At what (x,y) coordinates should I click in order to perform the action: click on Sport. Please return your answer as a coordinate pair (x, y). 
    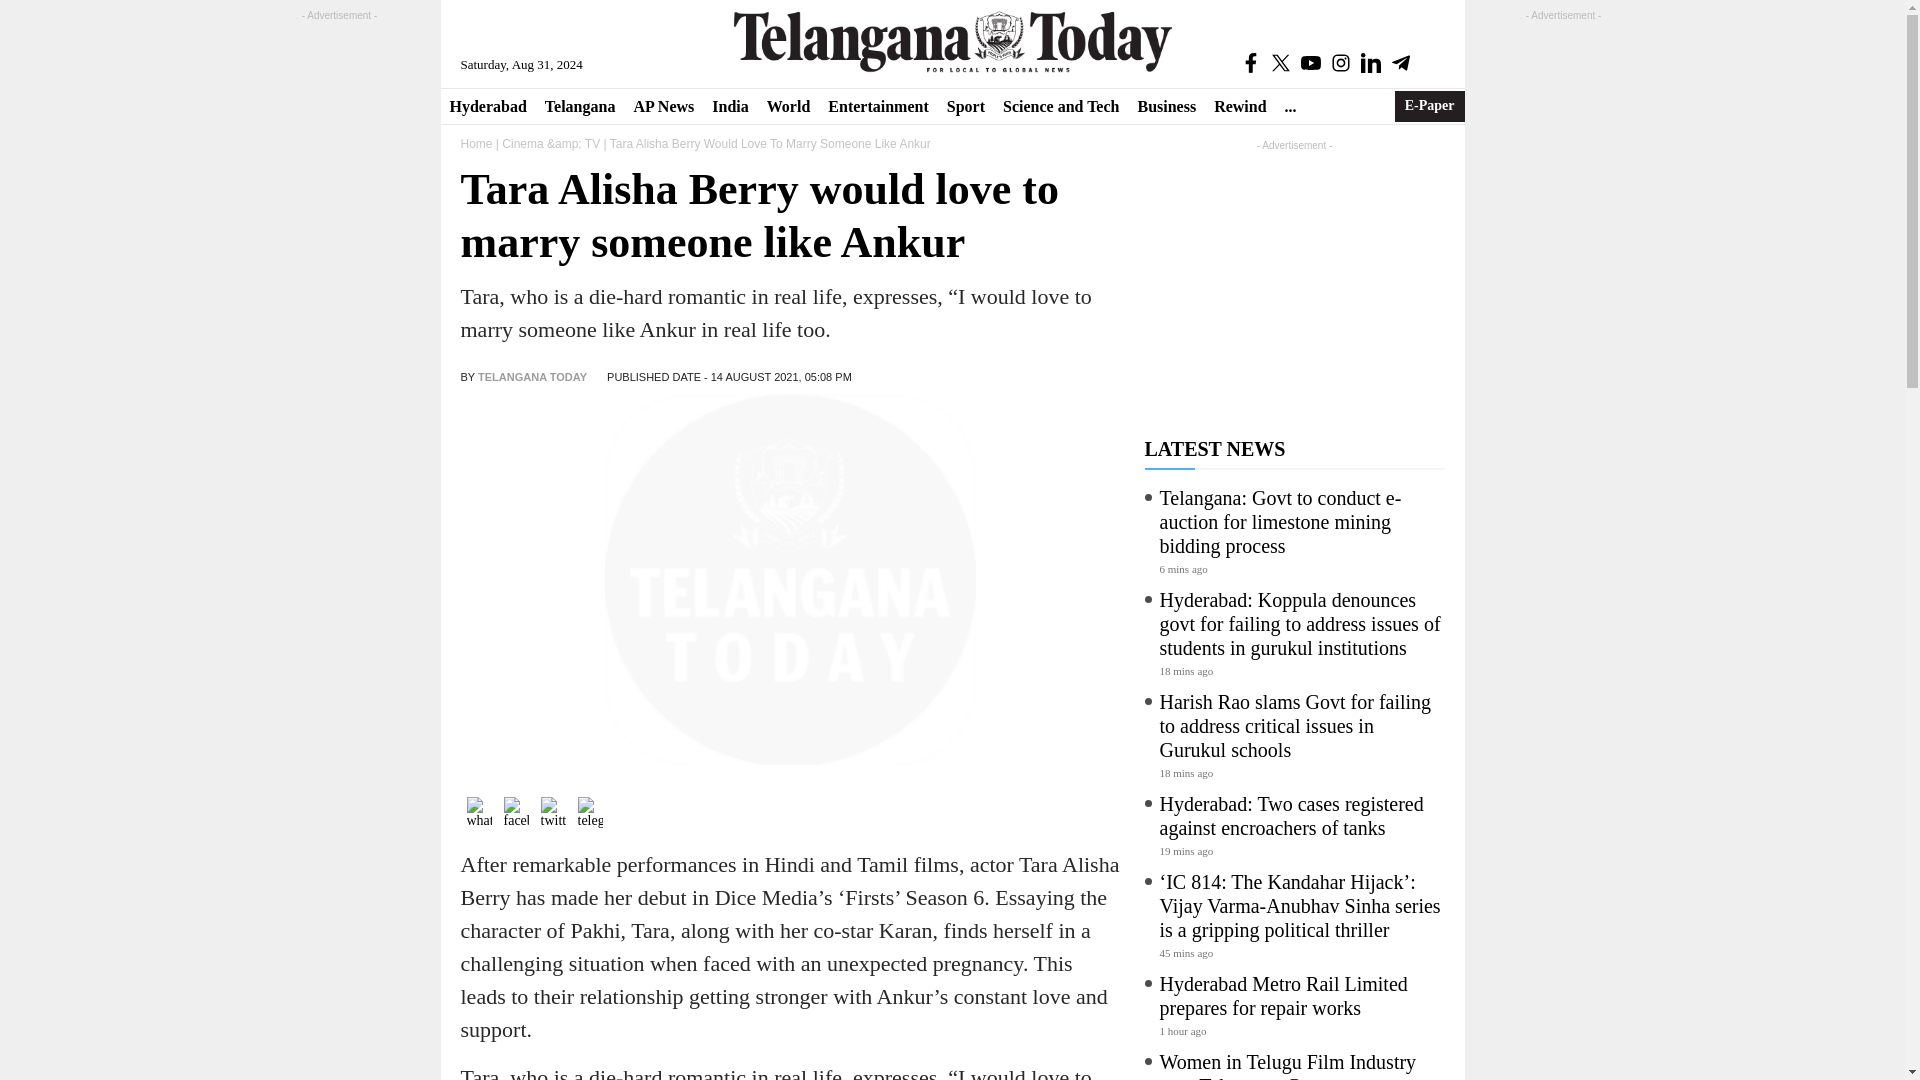
    Looking at the image, I should click on (966, 106).